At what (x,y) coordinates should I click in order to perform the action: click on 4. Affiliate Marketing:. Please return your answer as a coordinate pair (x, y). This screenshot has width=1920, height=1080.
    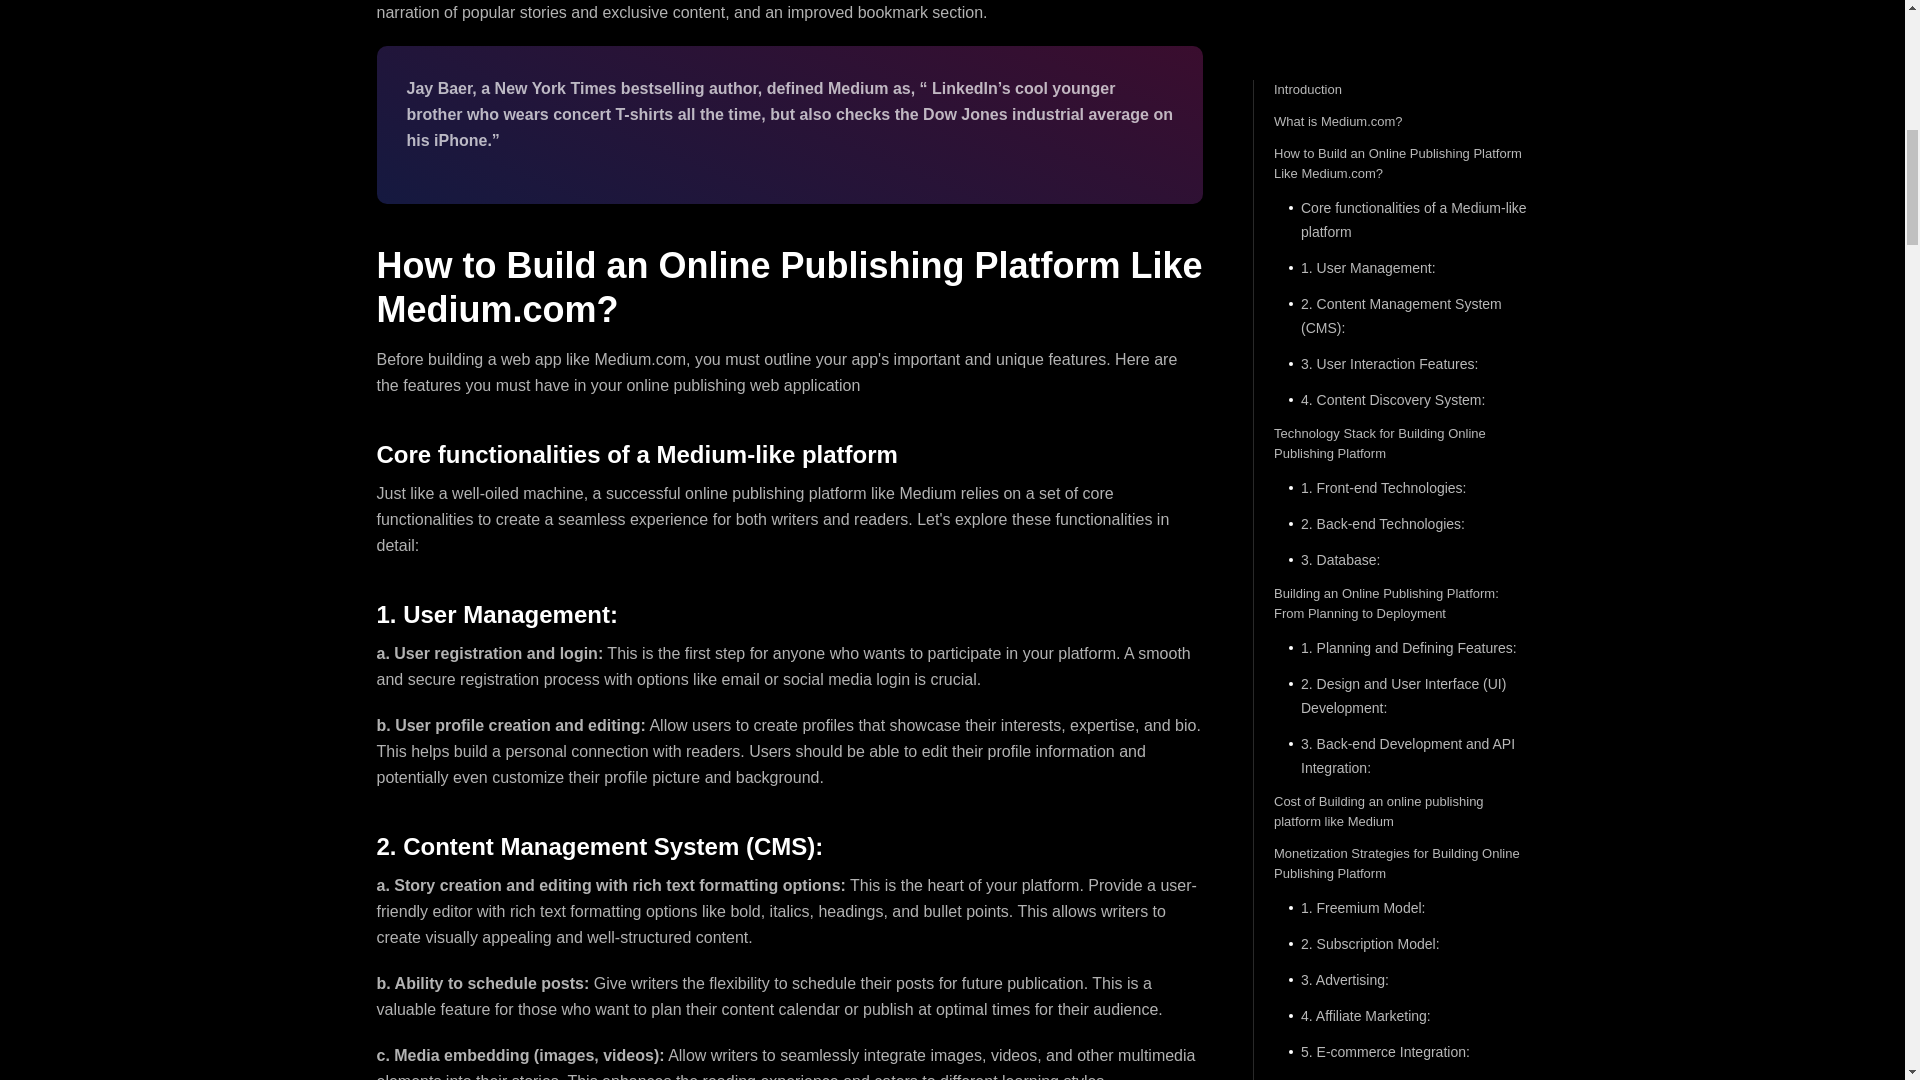
    Looking at the image, I should click on (1401, 228).